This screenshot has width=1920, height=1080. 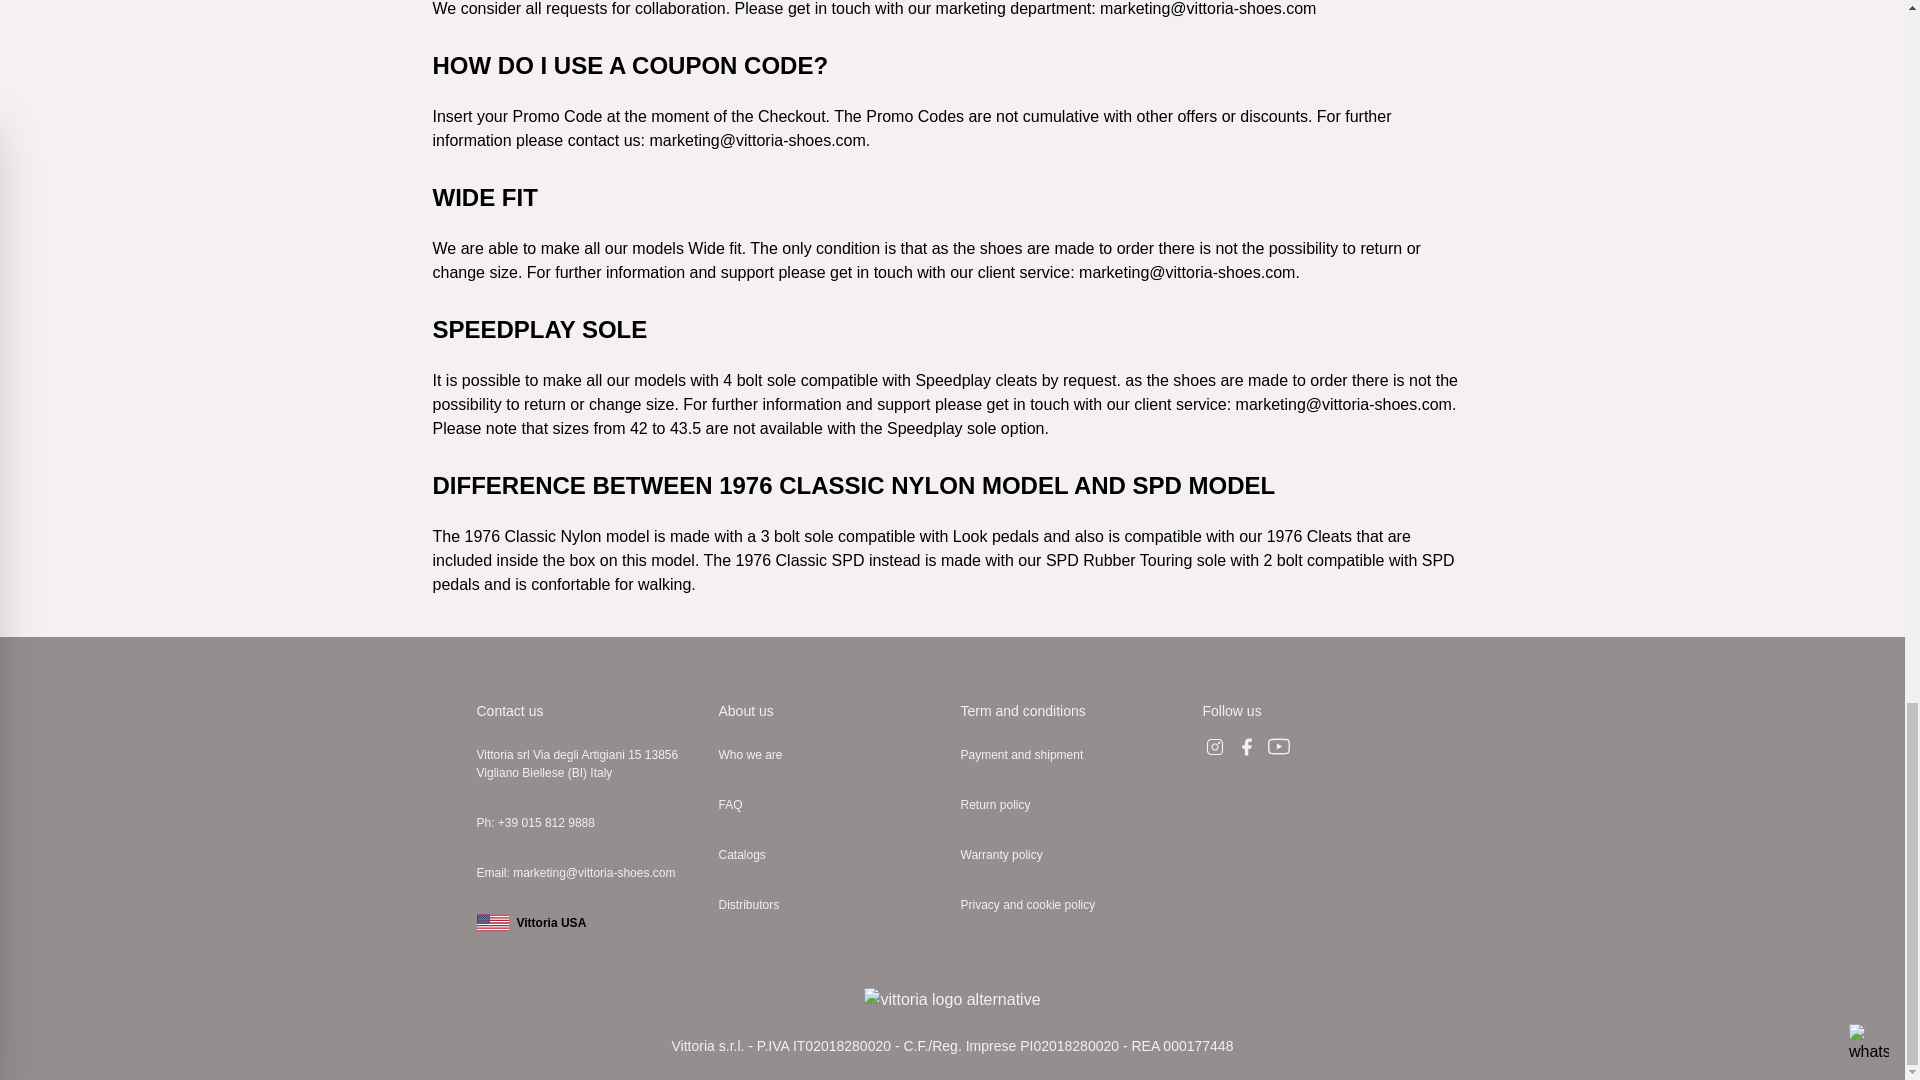 What do you see at coordinates (746, 711) in the screenshot?
I see `About us` at bounding box center [746, 711].